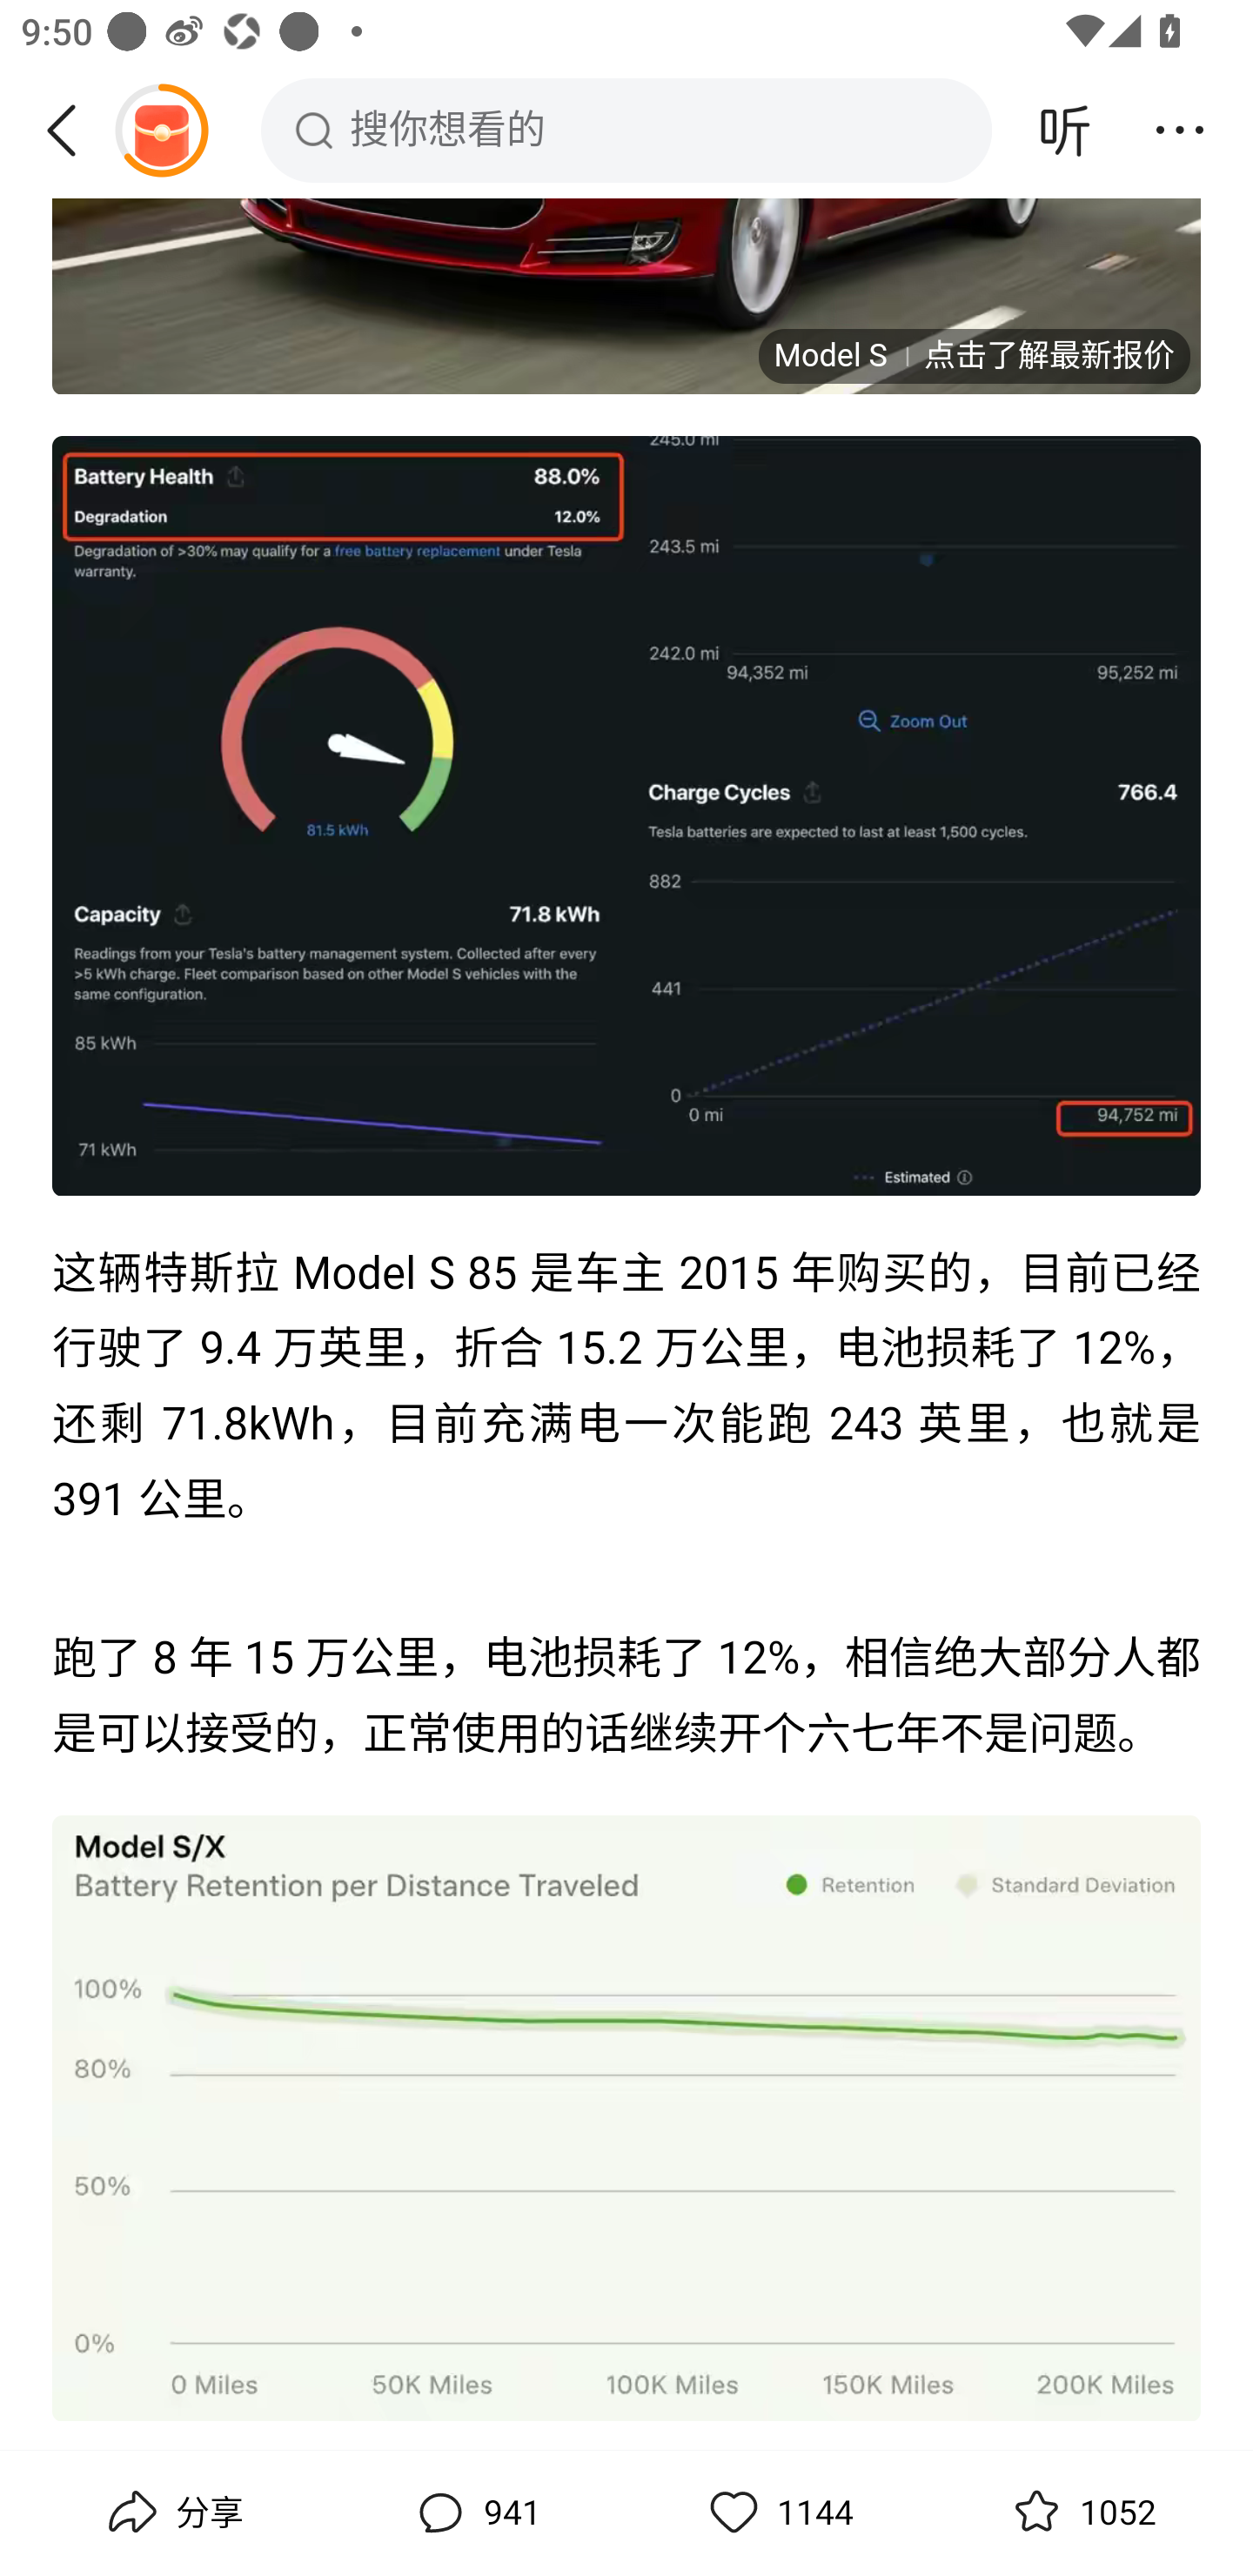 The image size is (1253, 2576). What do you see at coordinates (626, 130) in the screenshot?
I see `搜你想看的 搜索框，搜你想看的` at bounding box center [626, 130].